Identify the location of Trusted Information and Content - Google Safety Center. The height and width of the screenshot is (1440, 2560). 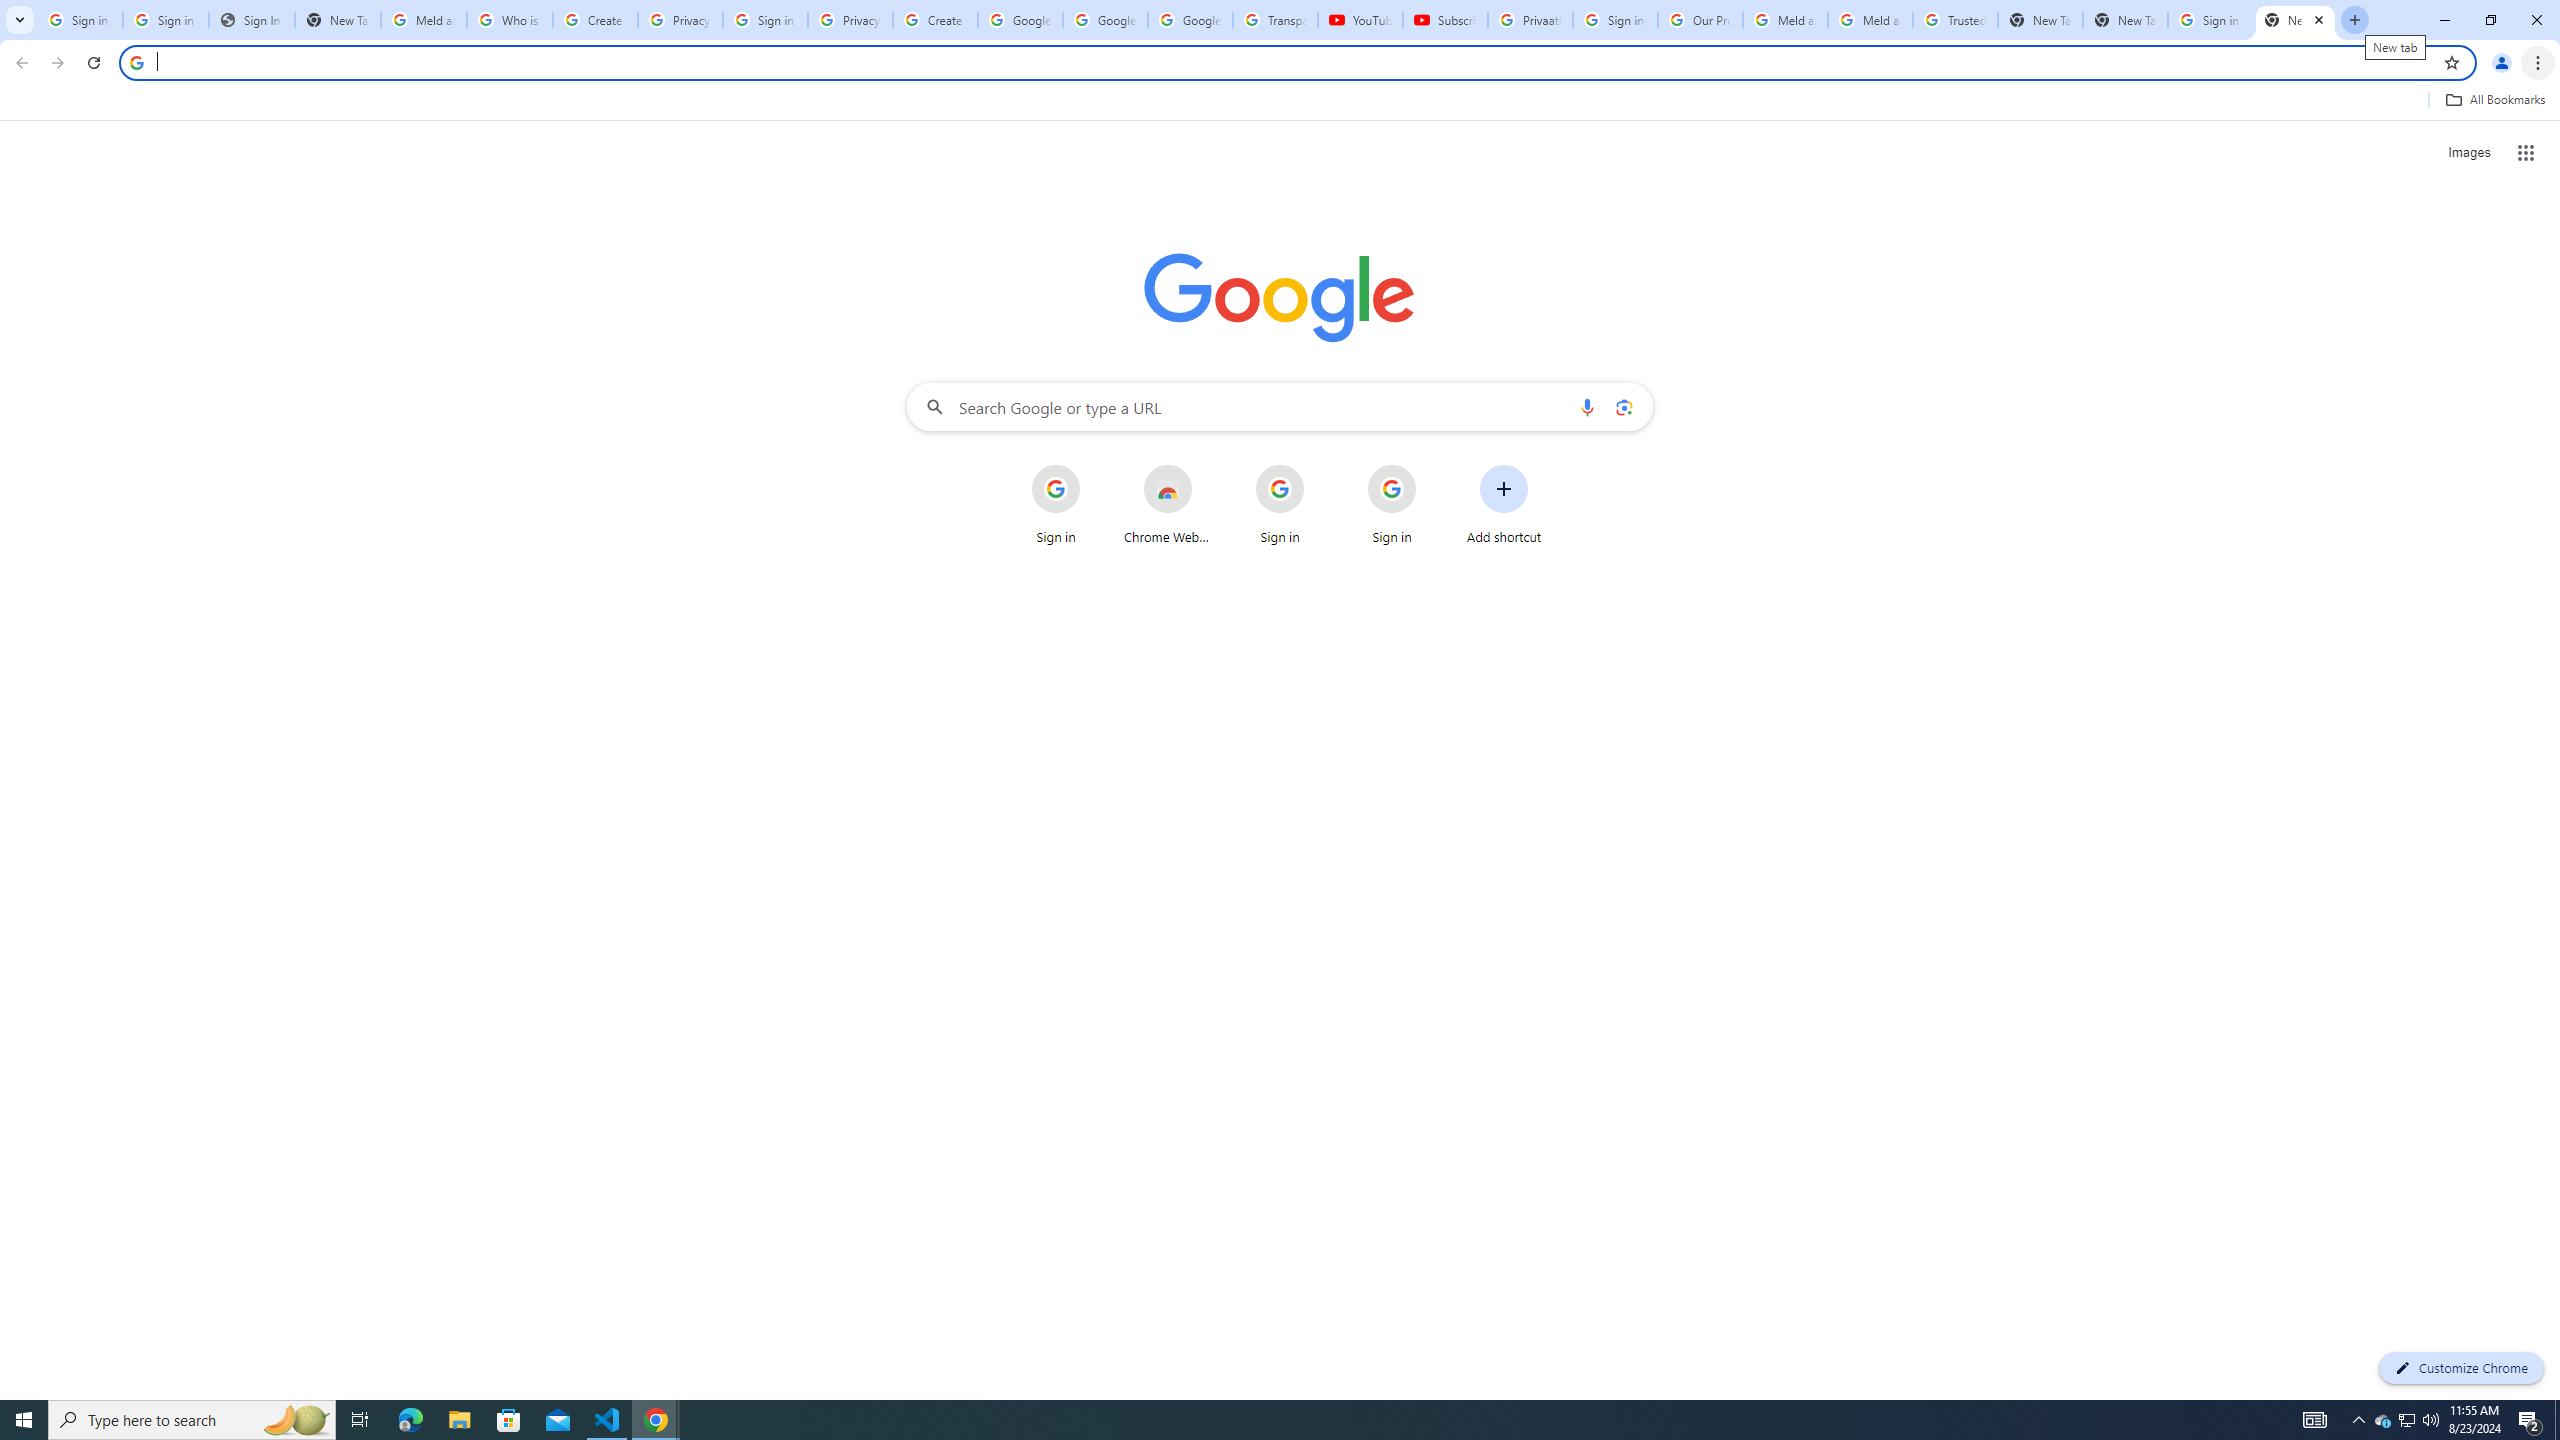
(1956, 20).